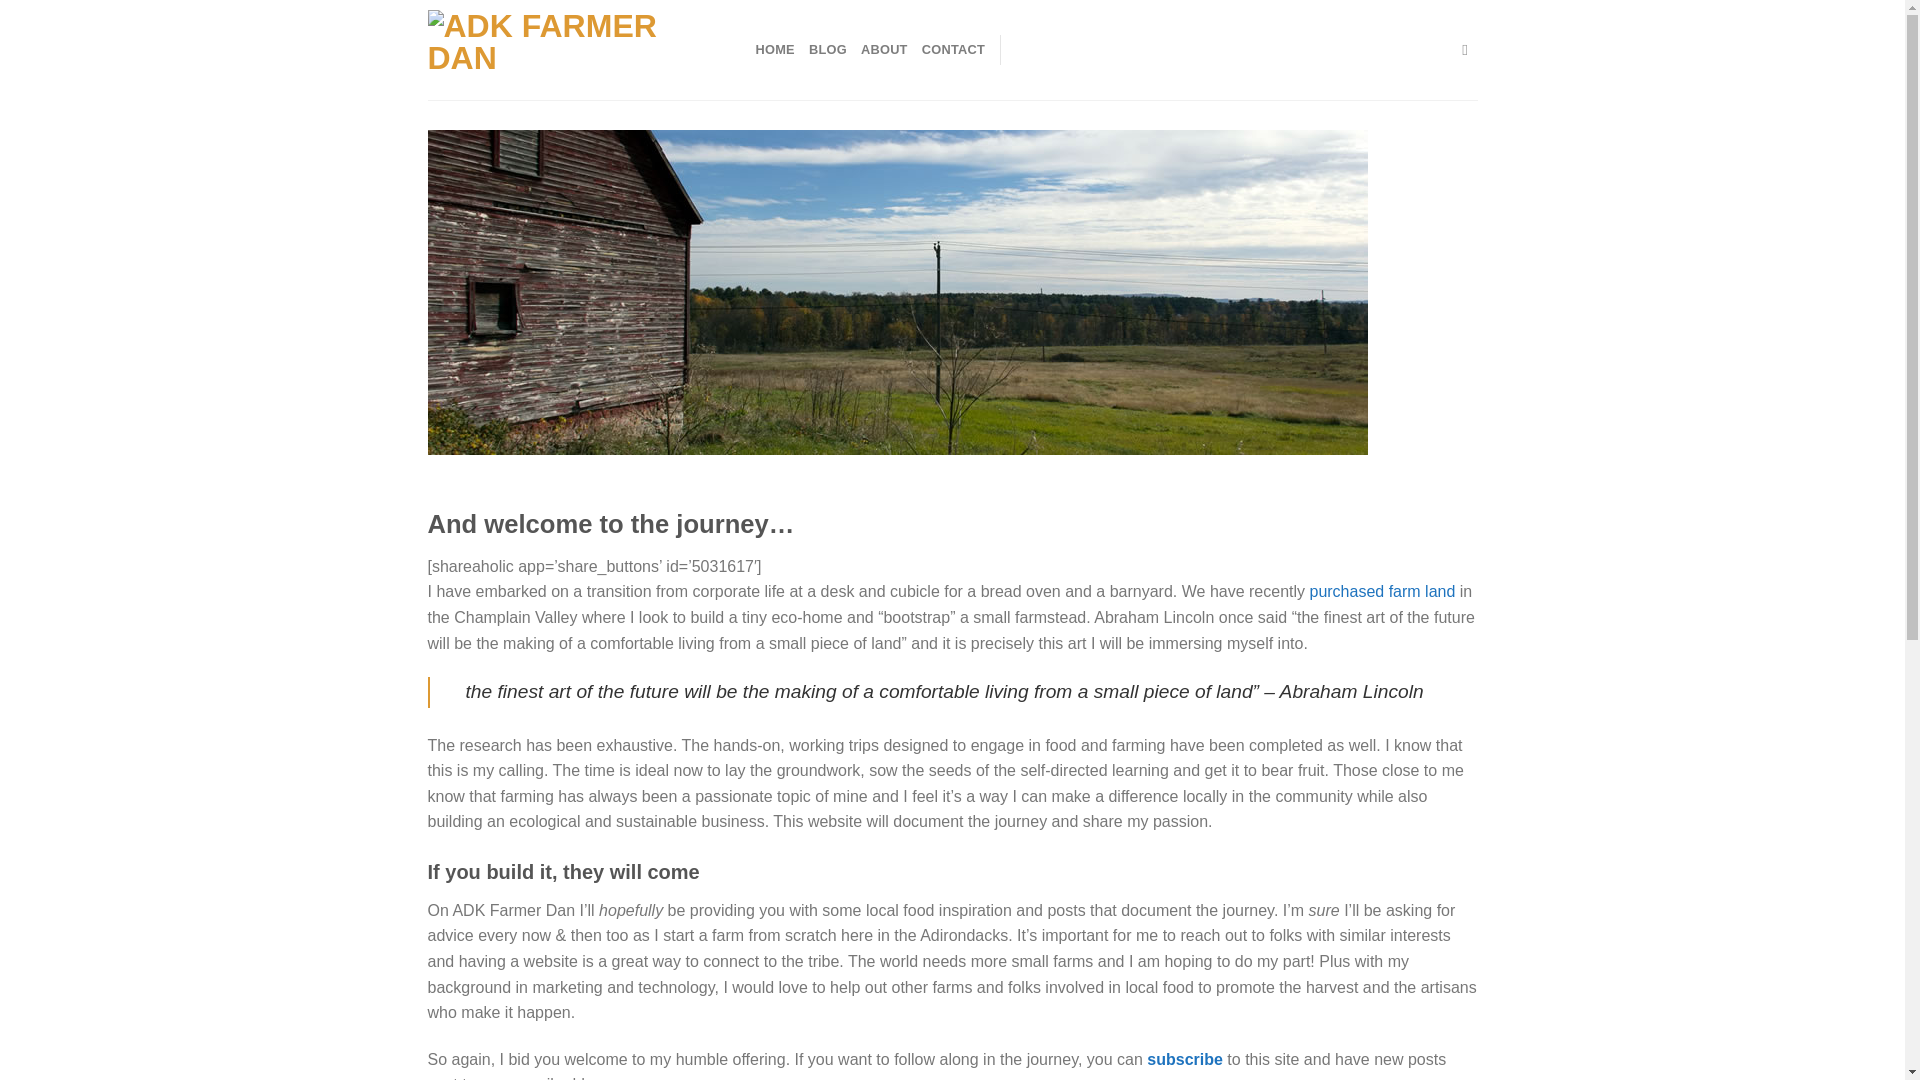  I want to click on BLOG, so click(827, 50).